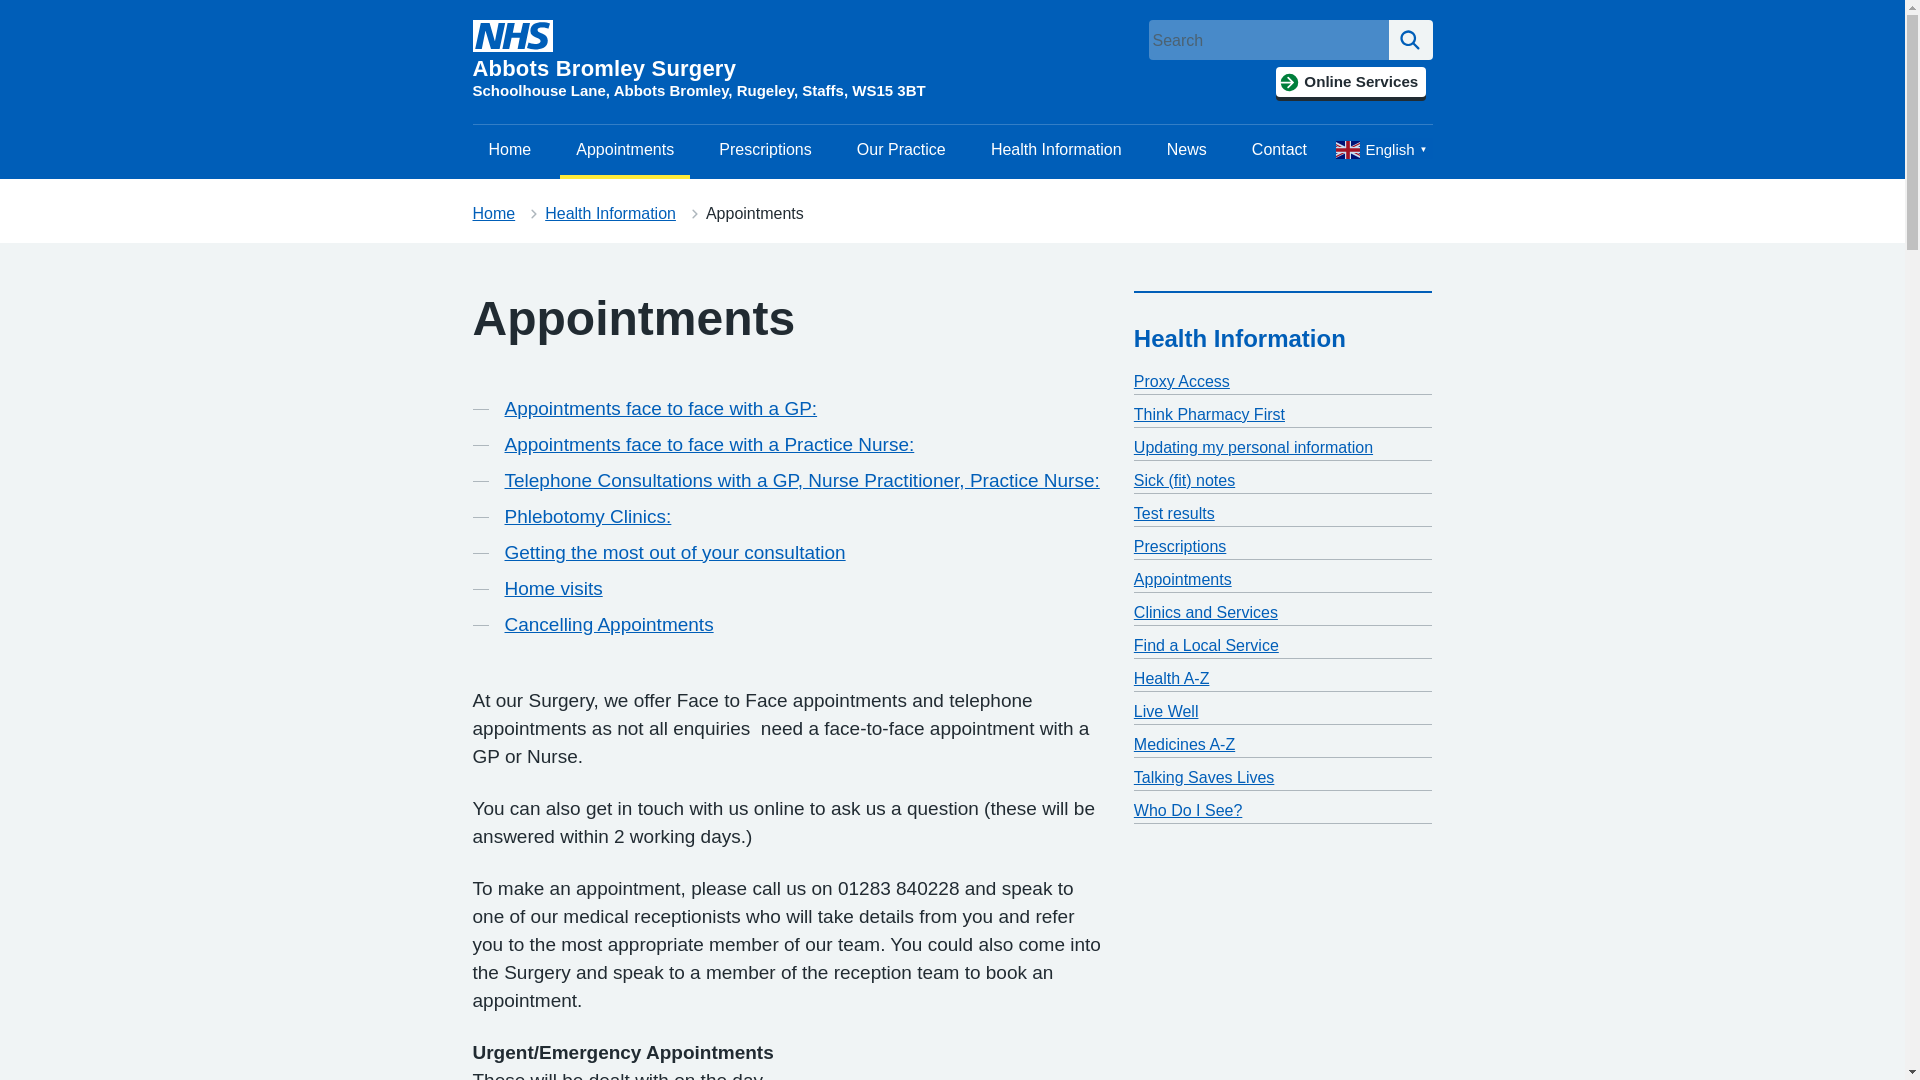  Describe the element at coordinates (608, 625) in the screenshot. I see `Cancelling Appointments` at that location.